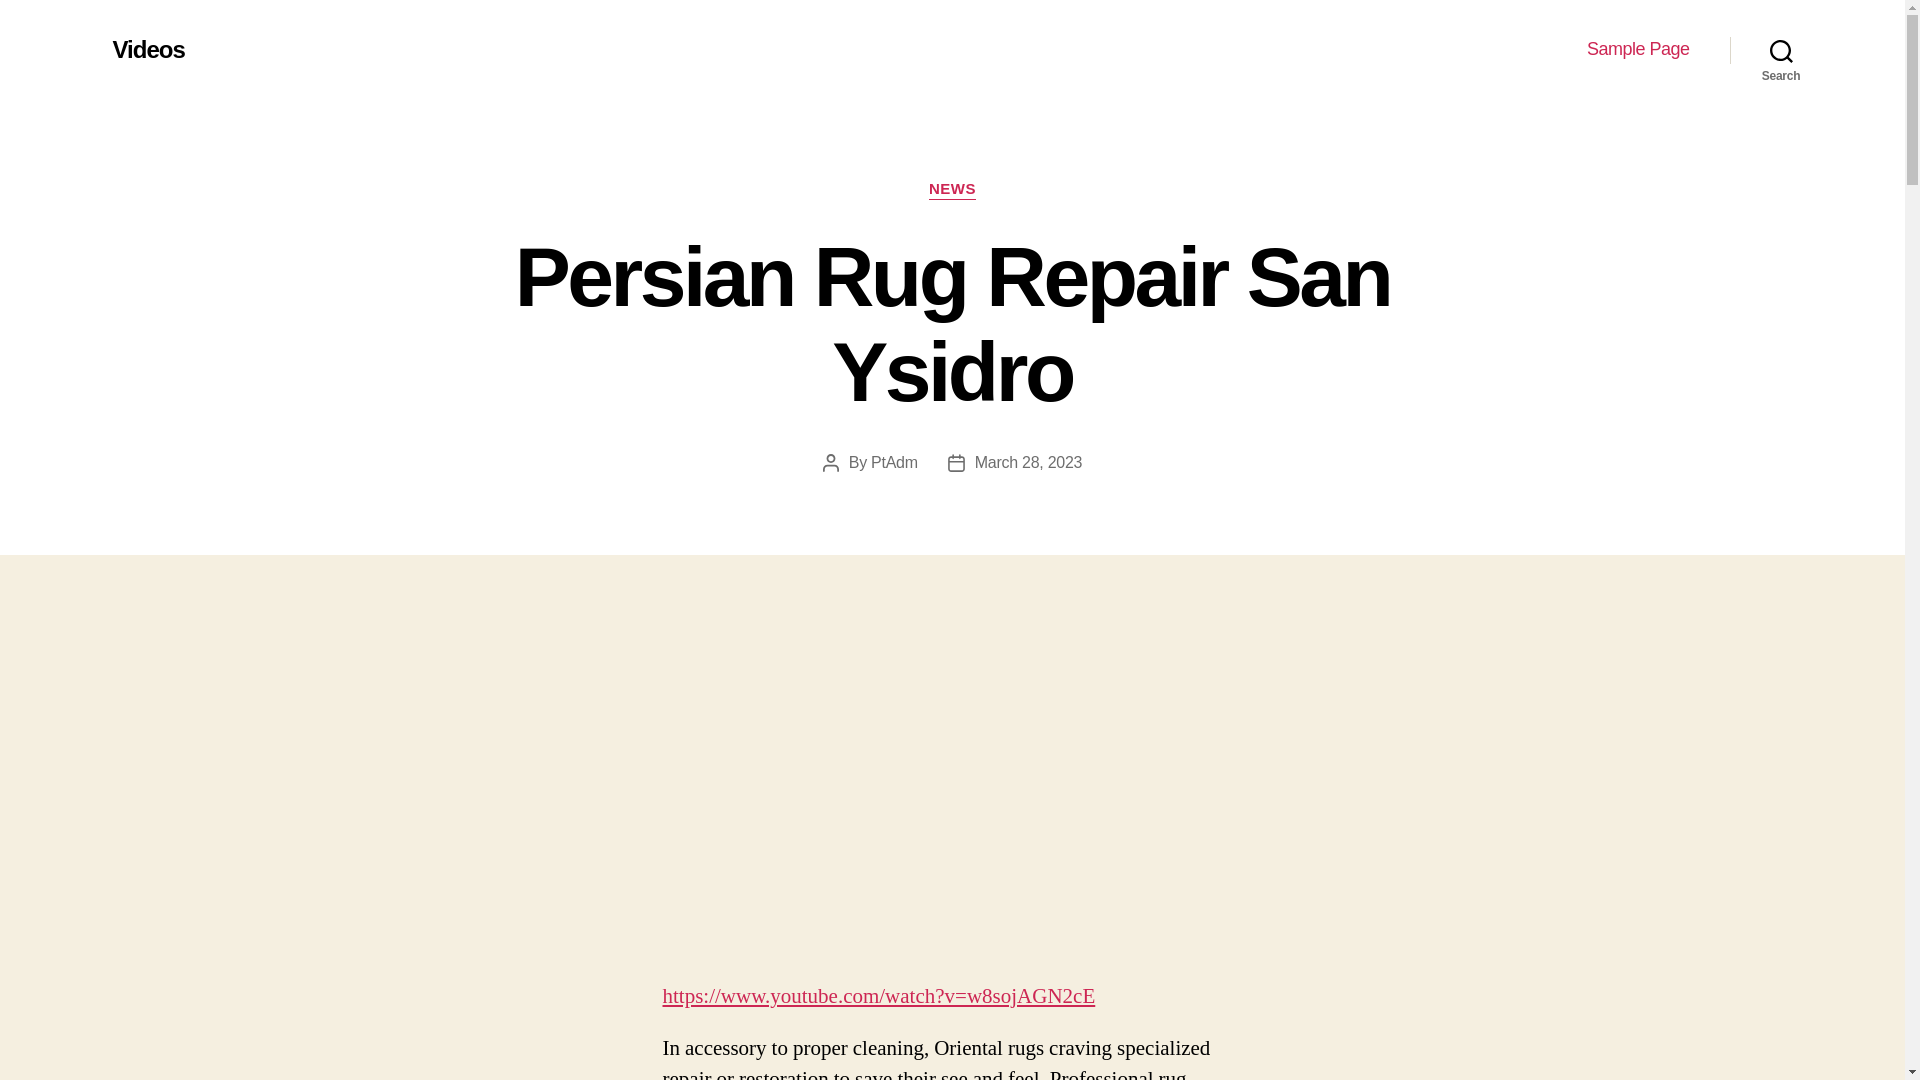 The height and width of the screenshot is (1080, 1920). I want to click on Videos, so click(148, 49).